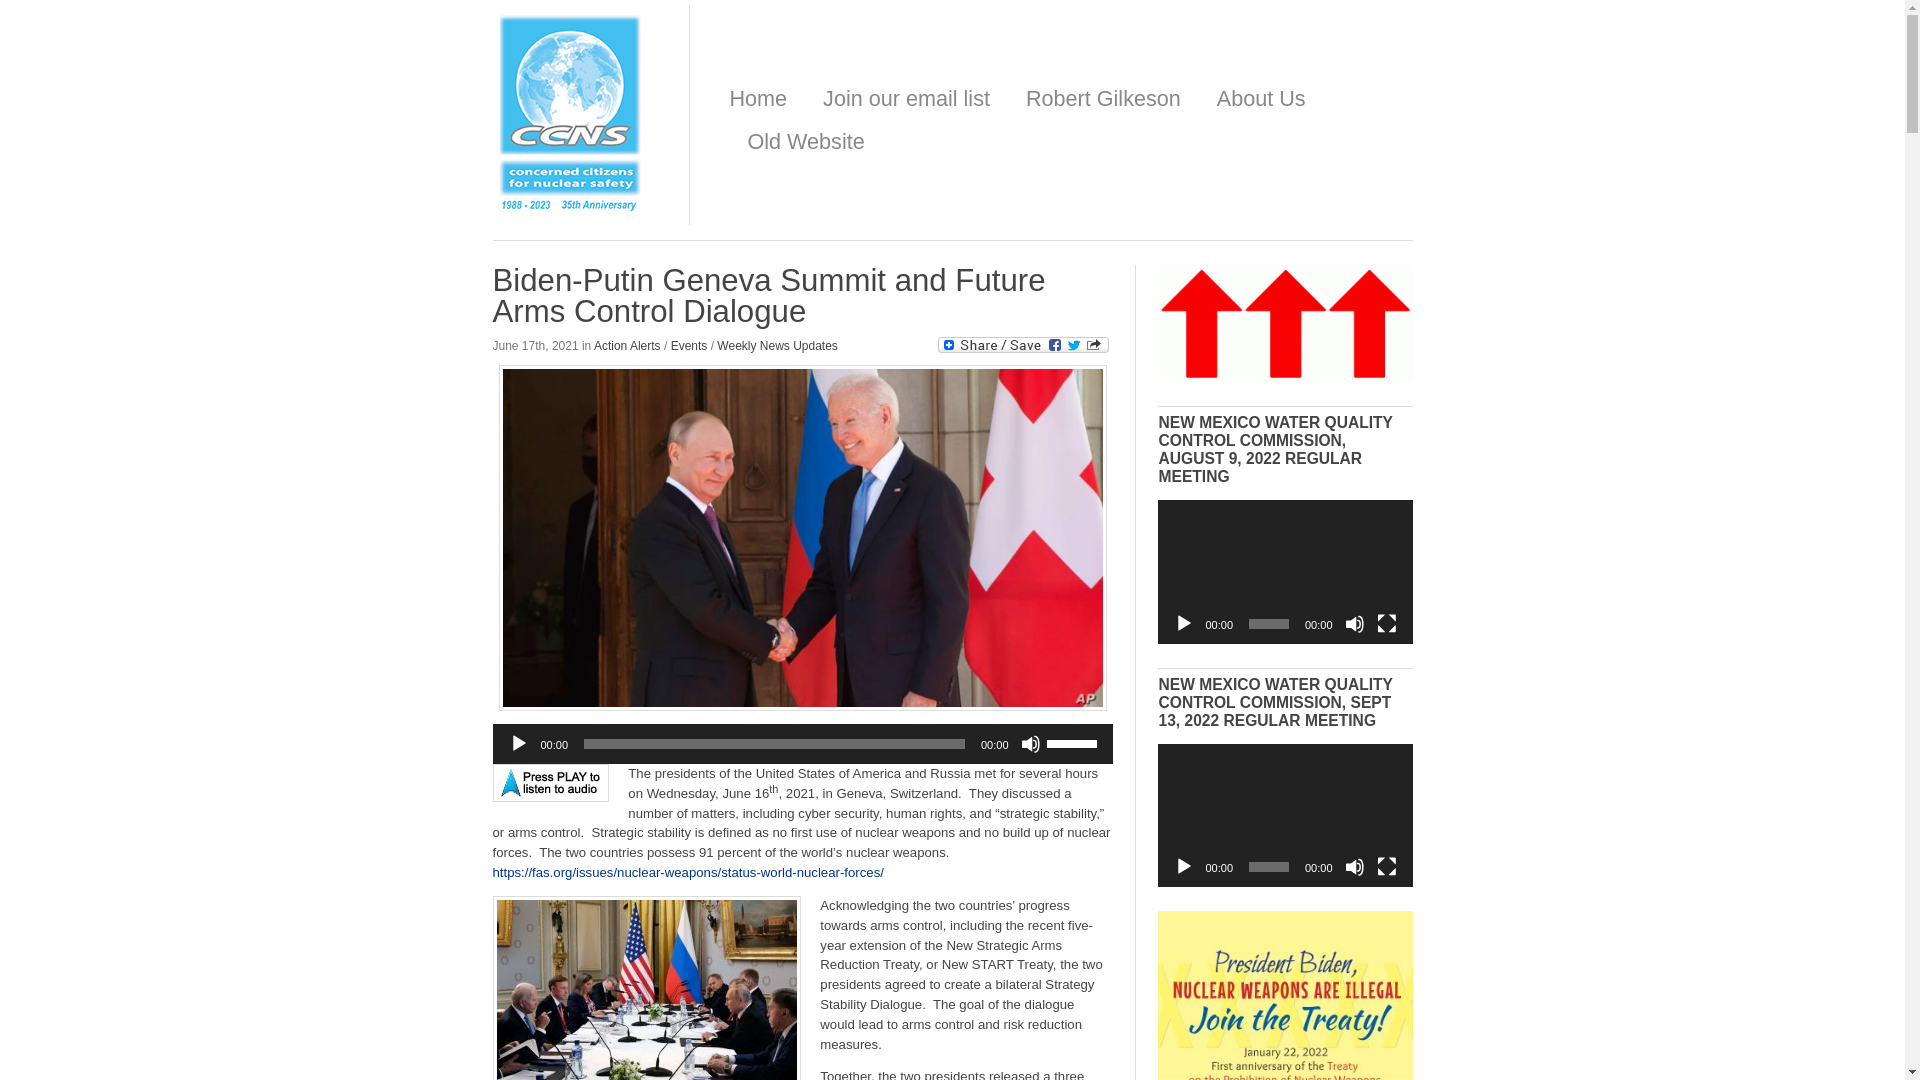 The height and width of the screenshot is (1080, 1920). Describe the element at coordinates (518, 744) in the screenshot. I see `Play` at that location.